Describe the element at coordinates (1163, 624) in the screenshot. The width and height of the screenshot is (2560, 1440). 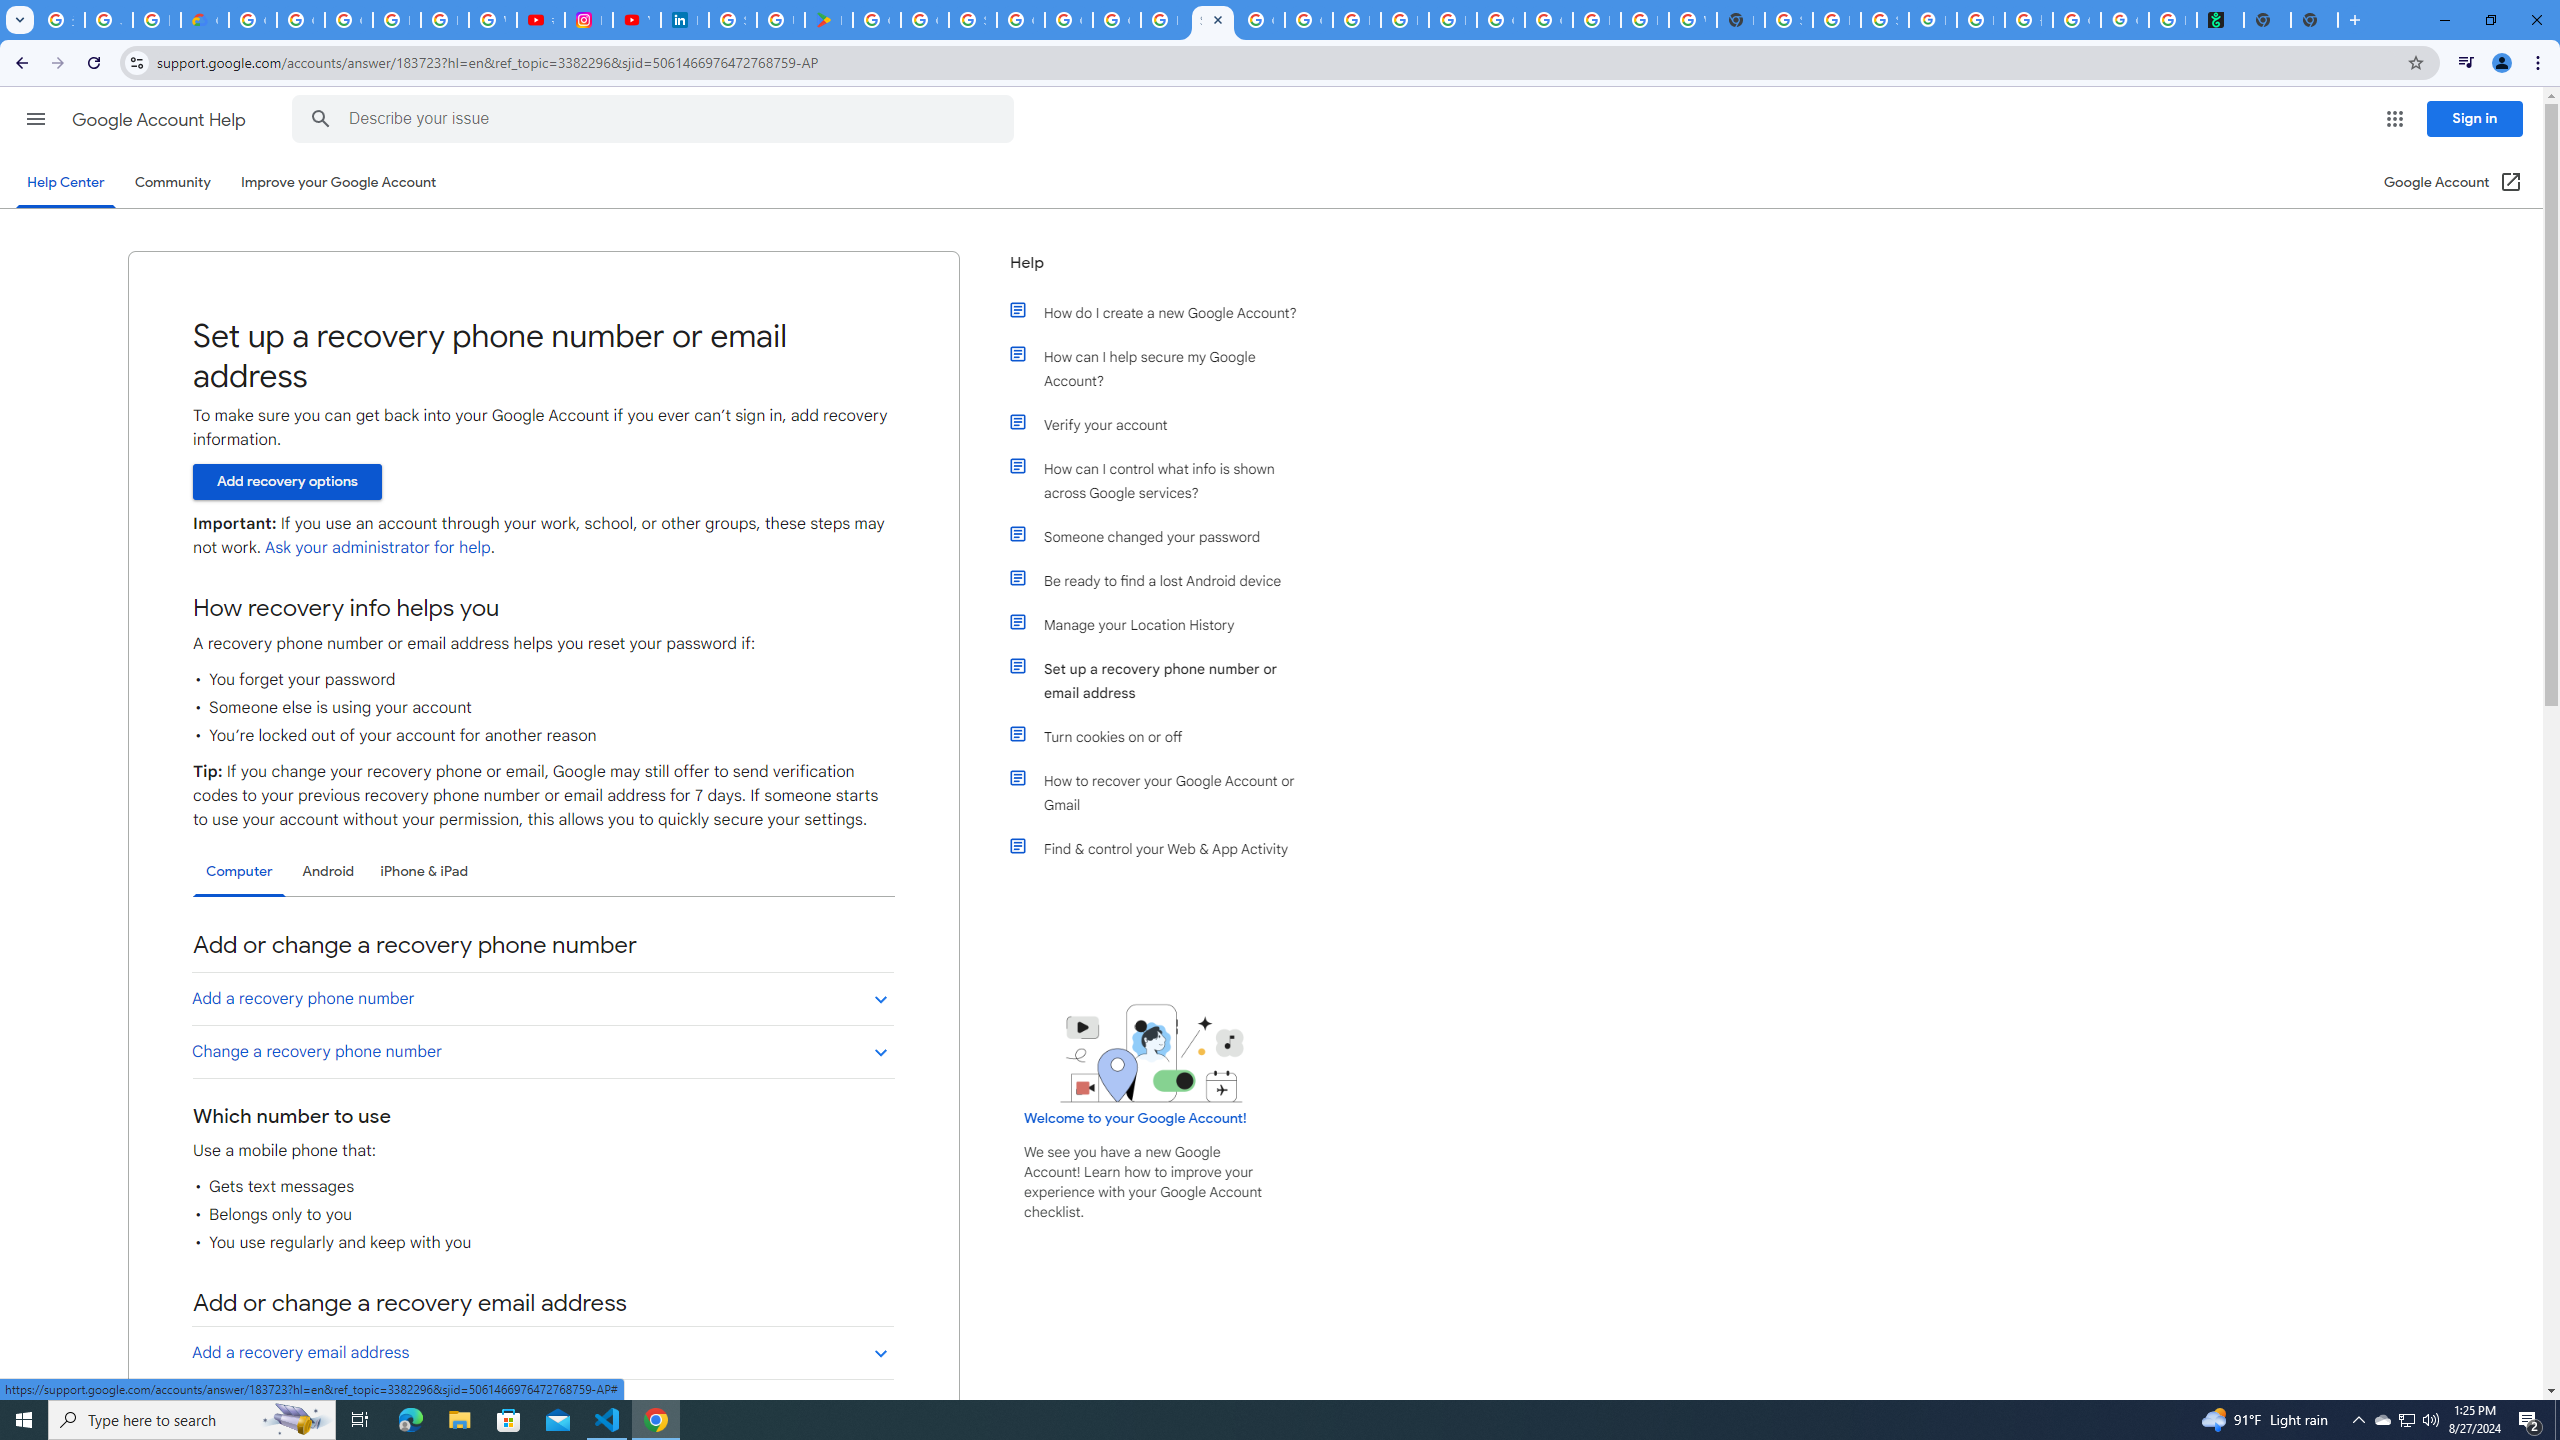
I see `Manage your Location History` at that location.